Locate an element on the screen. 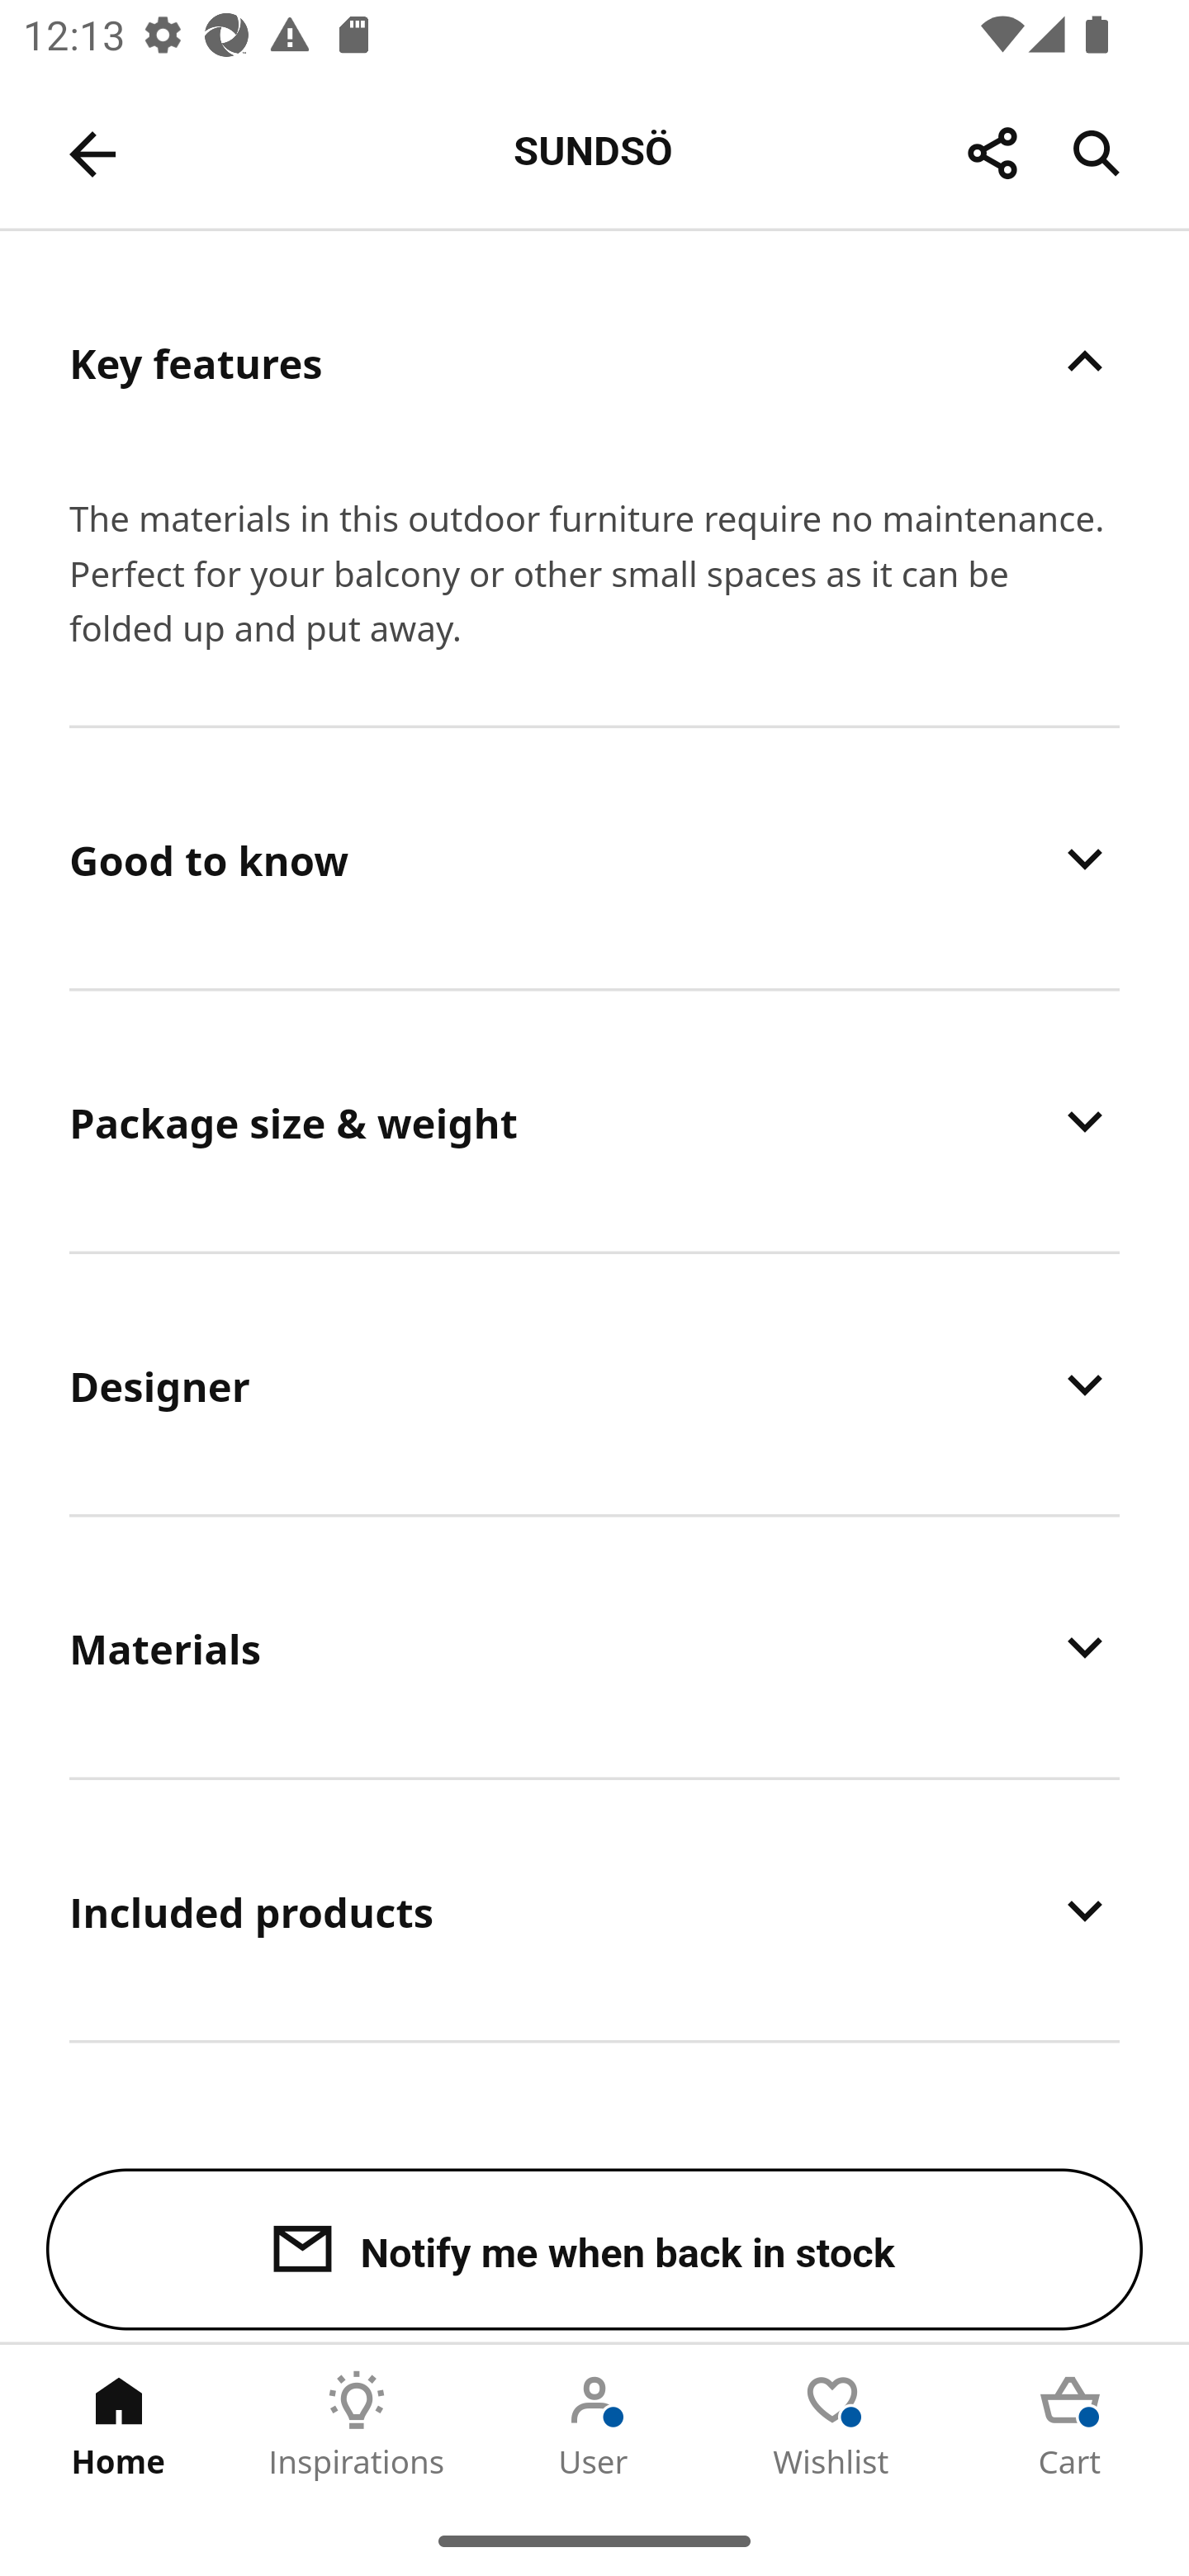  Materials is located at coordinates (594, 1646).